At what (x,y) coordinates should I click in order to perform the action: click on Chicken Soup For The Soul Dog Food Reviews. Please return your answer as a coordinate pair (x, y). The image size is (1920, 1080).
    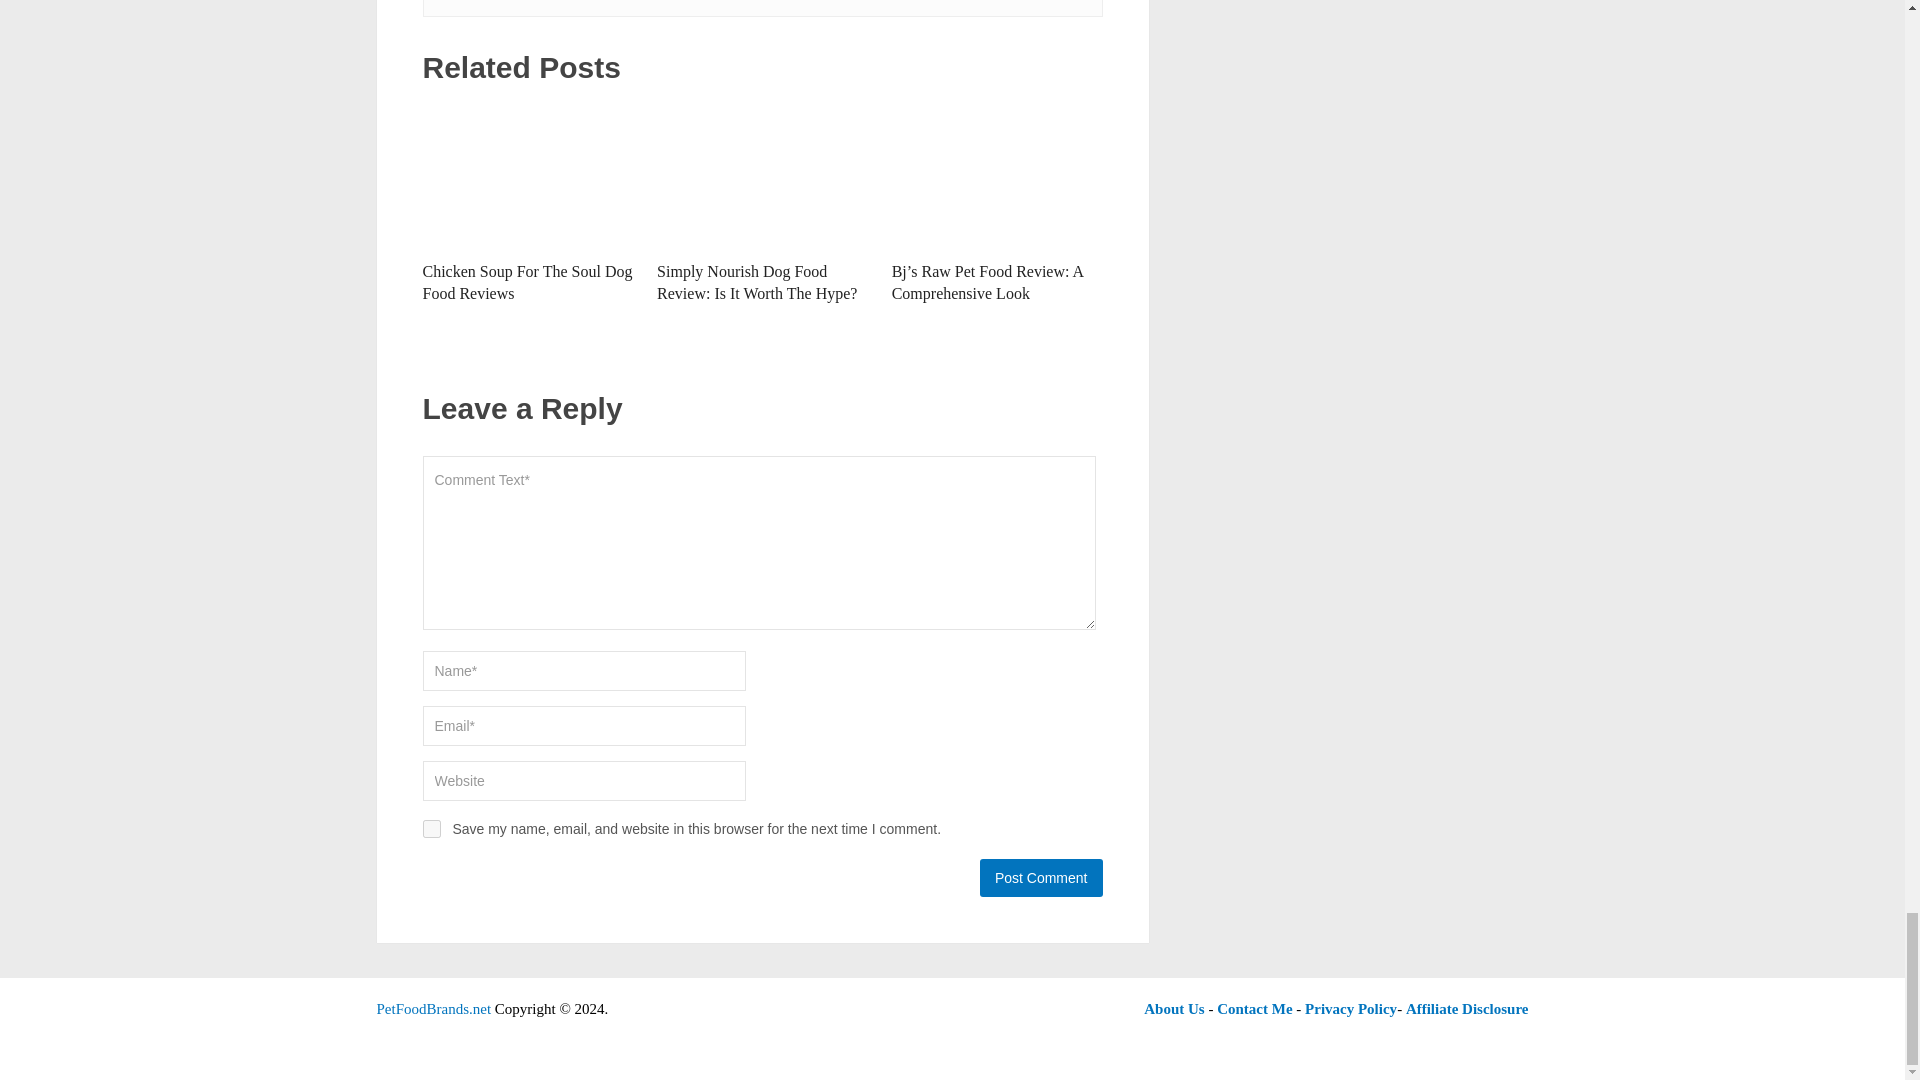
    Looking at the image, I should click on (528, 176).